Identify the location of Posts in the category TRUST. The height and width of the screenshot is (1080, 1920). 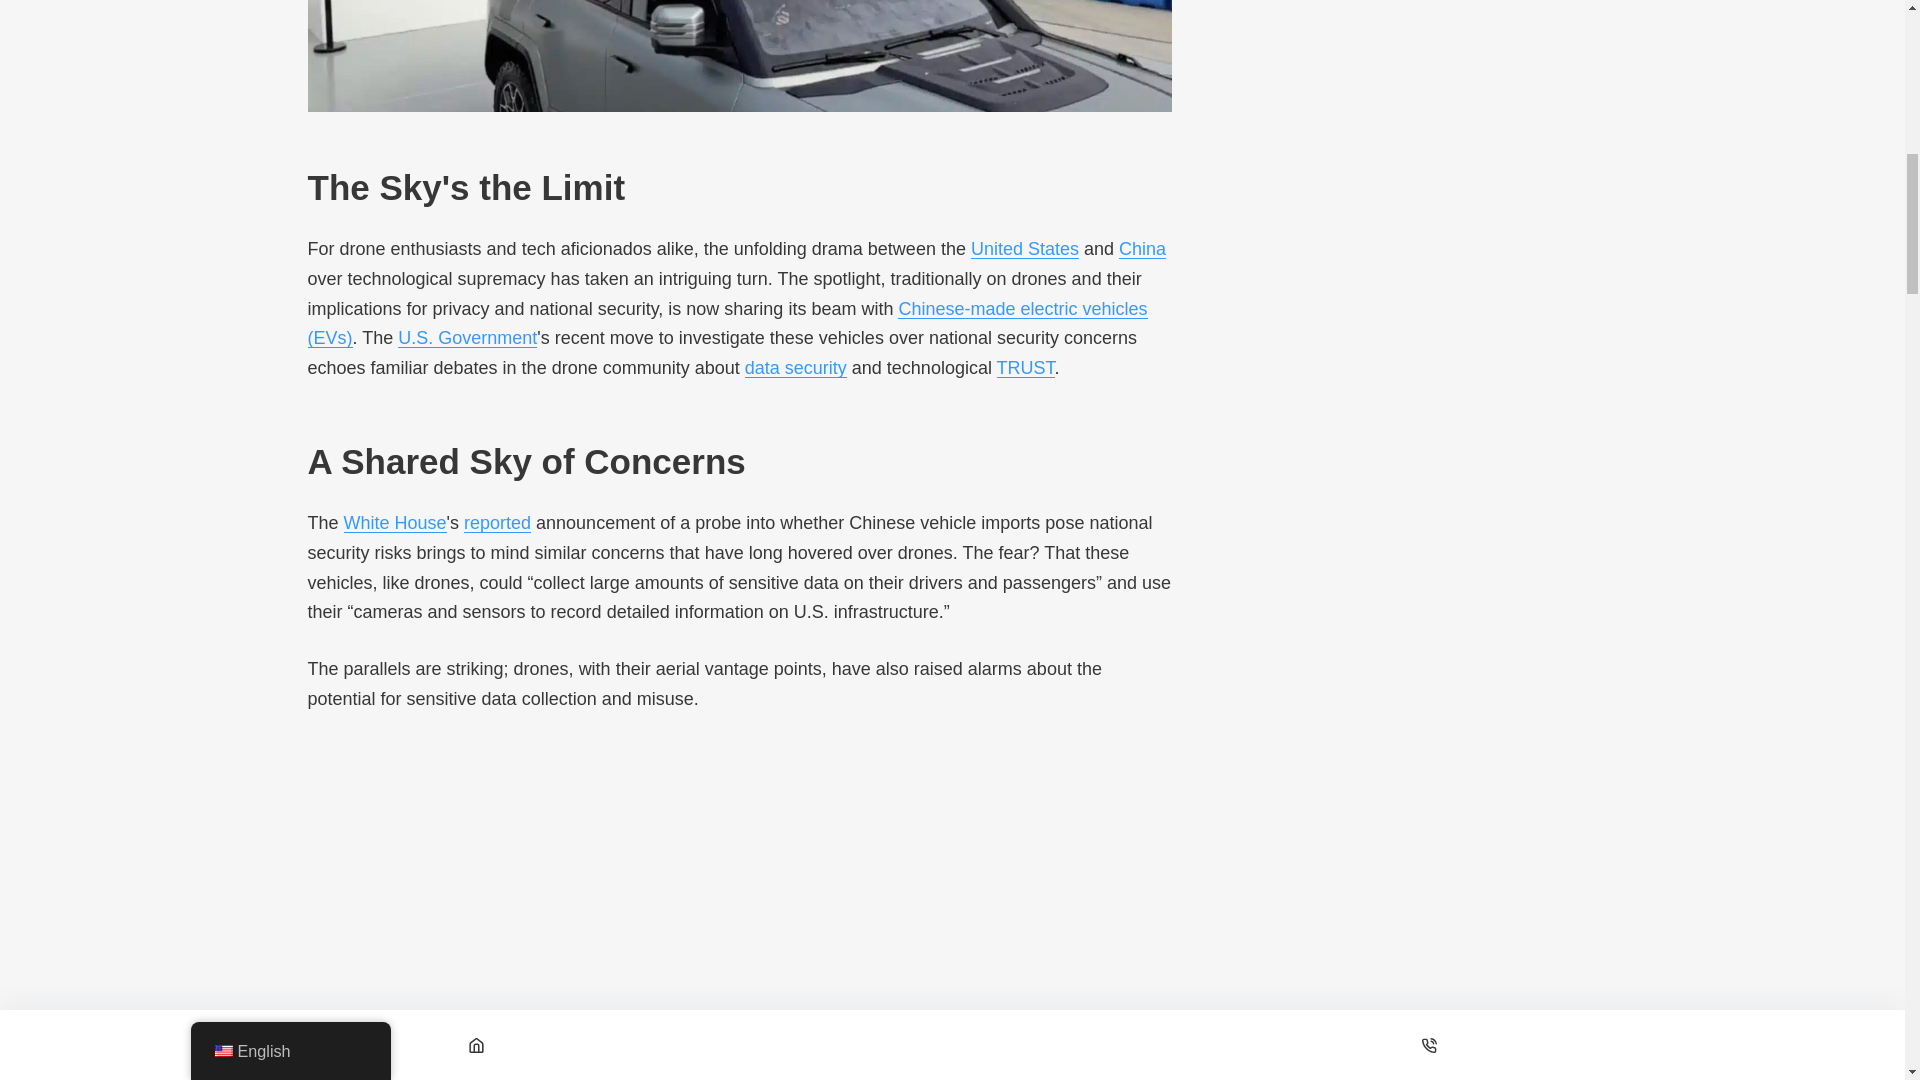
(1025, 368).